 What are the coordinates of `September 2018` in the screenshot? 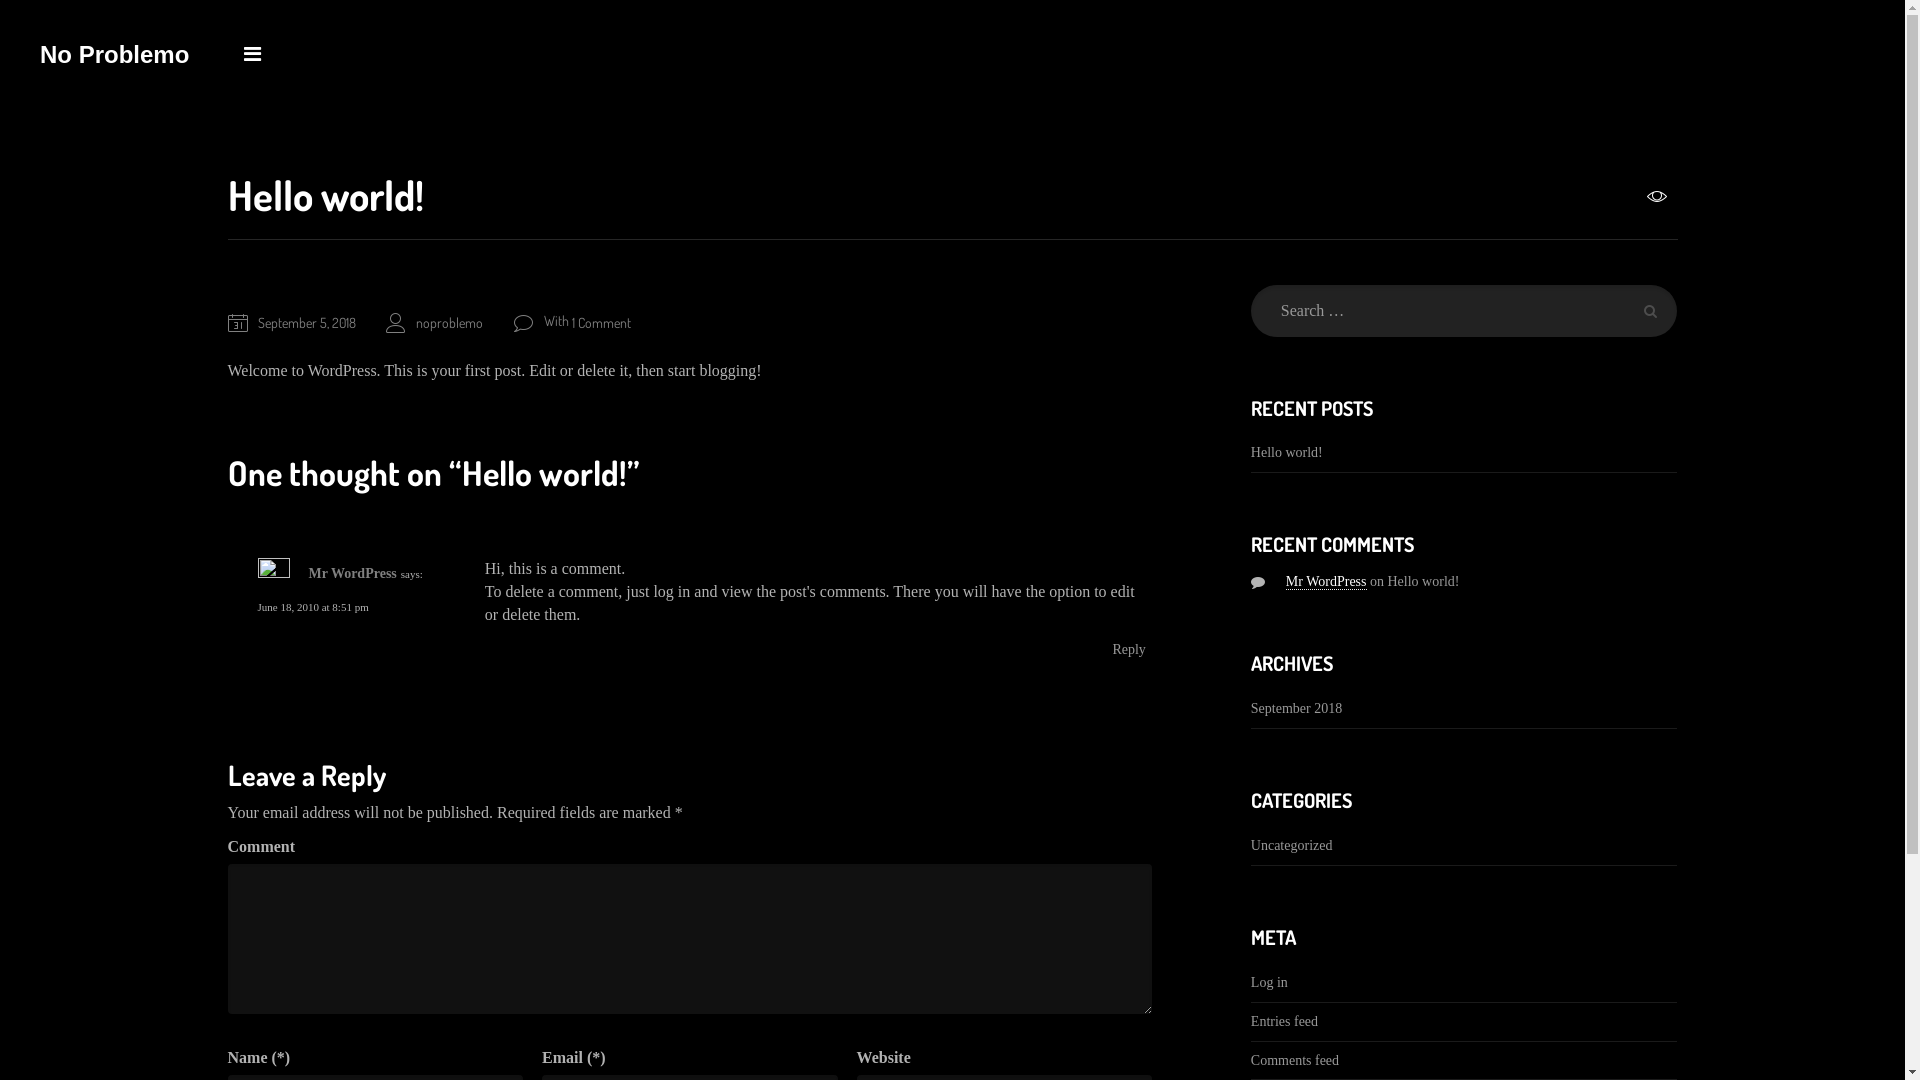 It's located at (1296, 709).